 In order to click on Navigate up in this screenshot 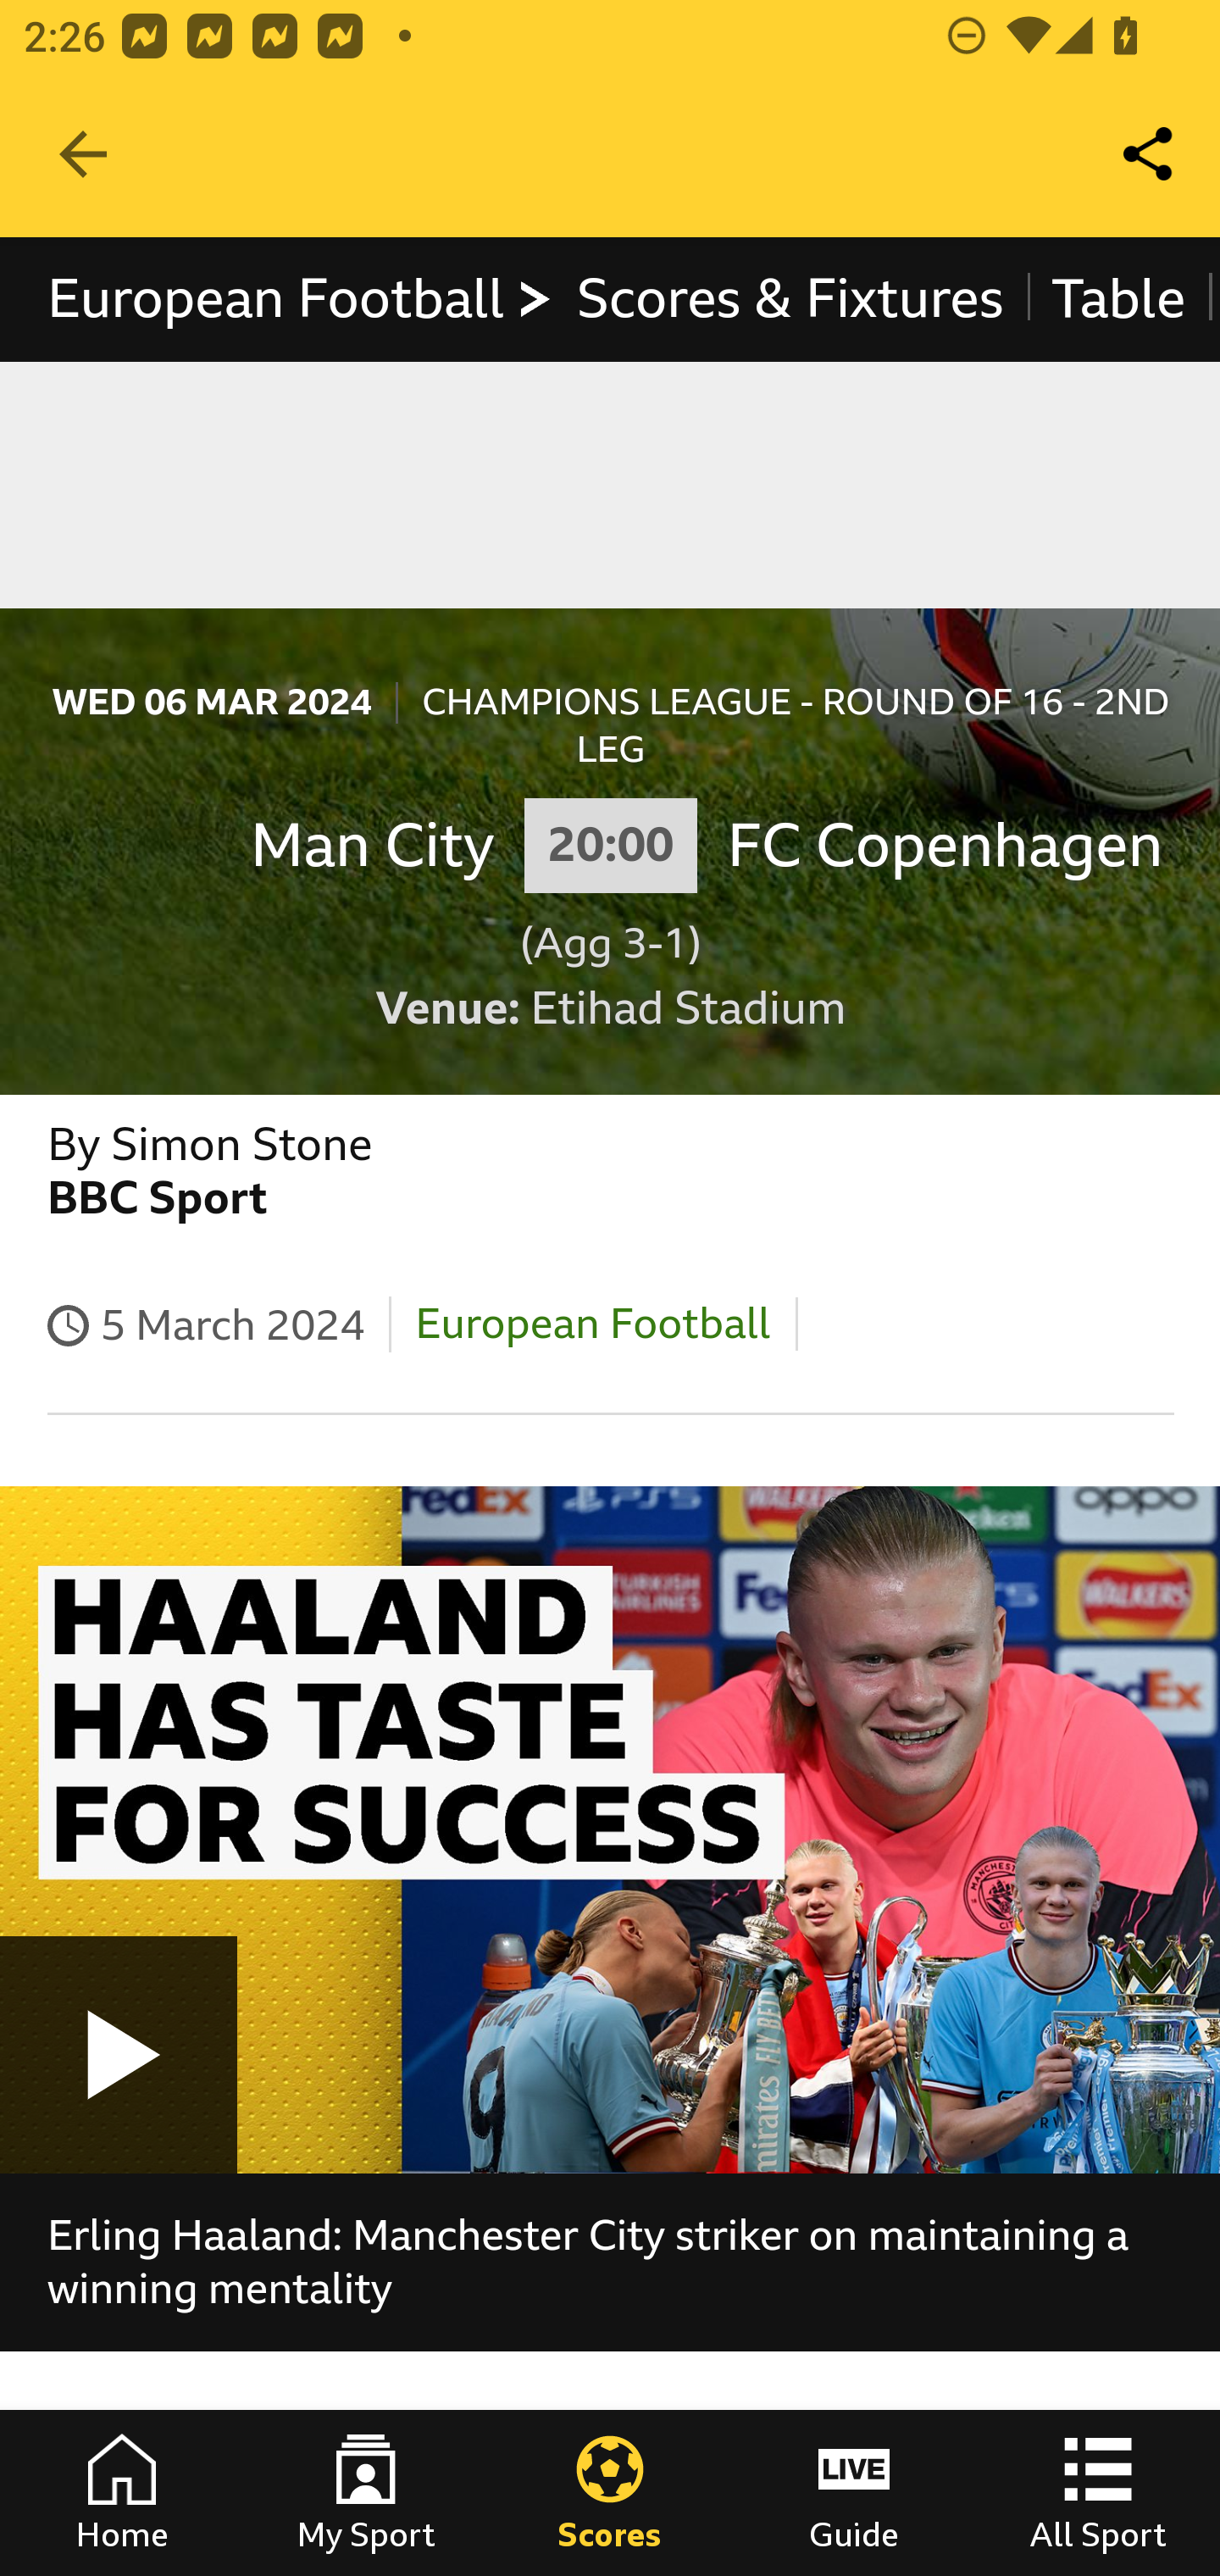, I will do `click(83, 154)`.